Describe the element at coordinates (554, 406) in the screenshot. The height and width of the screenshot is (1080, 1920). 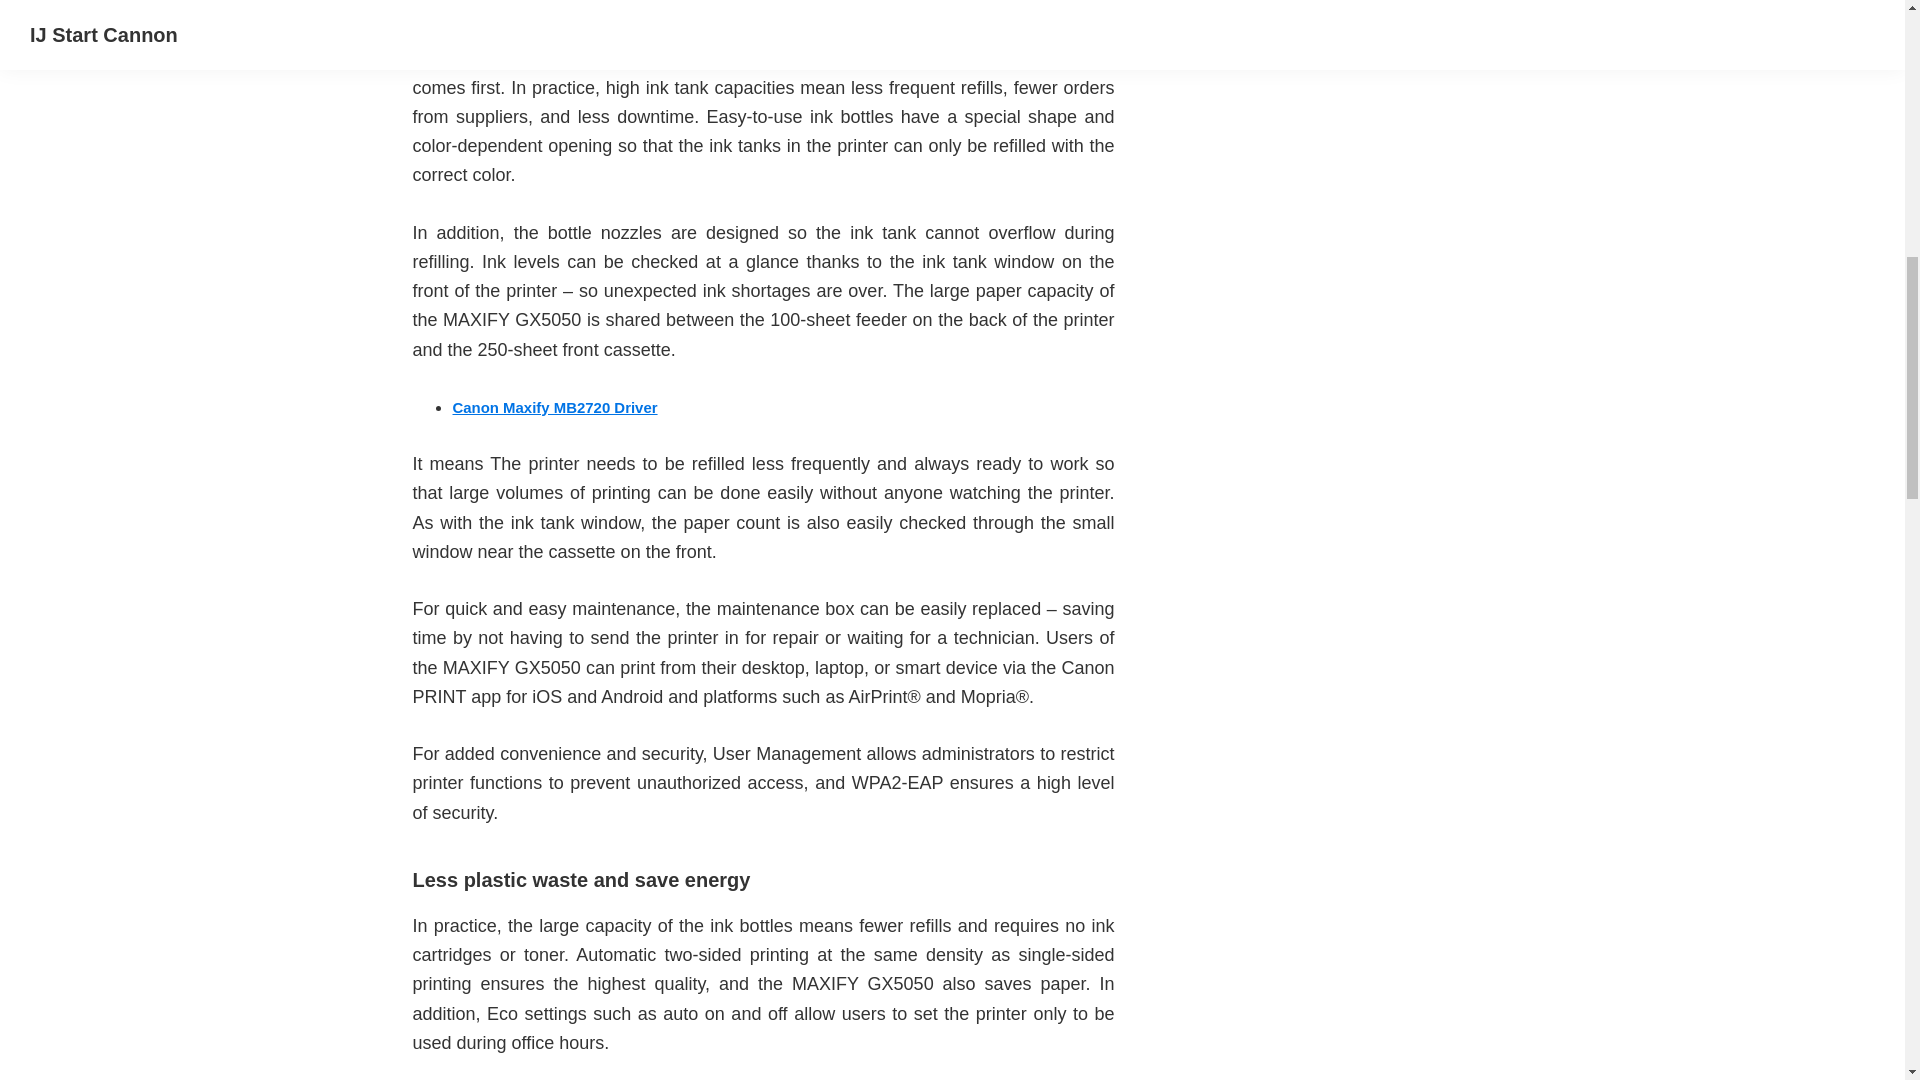
I see `Canon Maxify MB2720 Driver` at that location.